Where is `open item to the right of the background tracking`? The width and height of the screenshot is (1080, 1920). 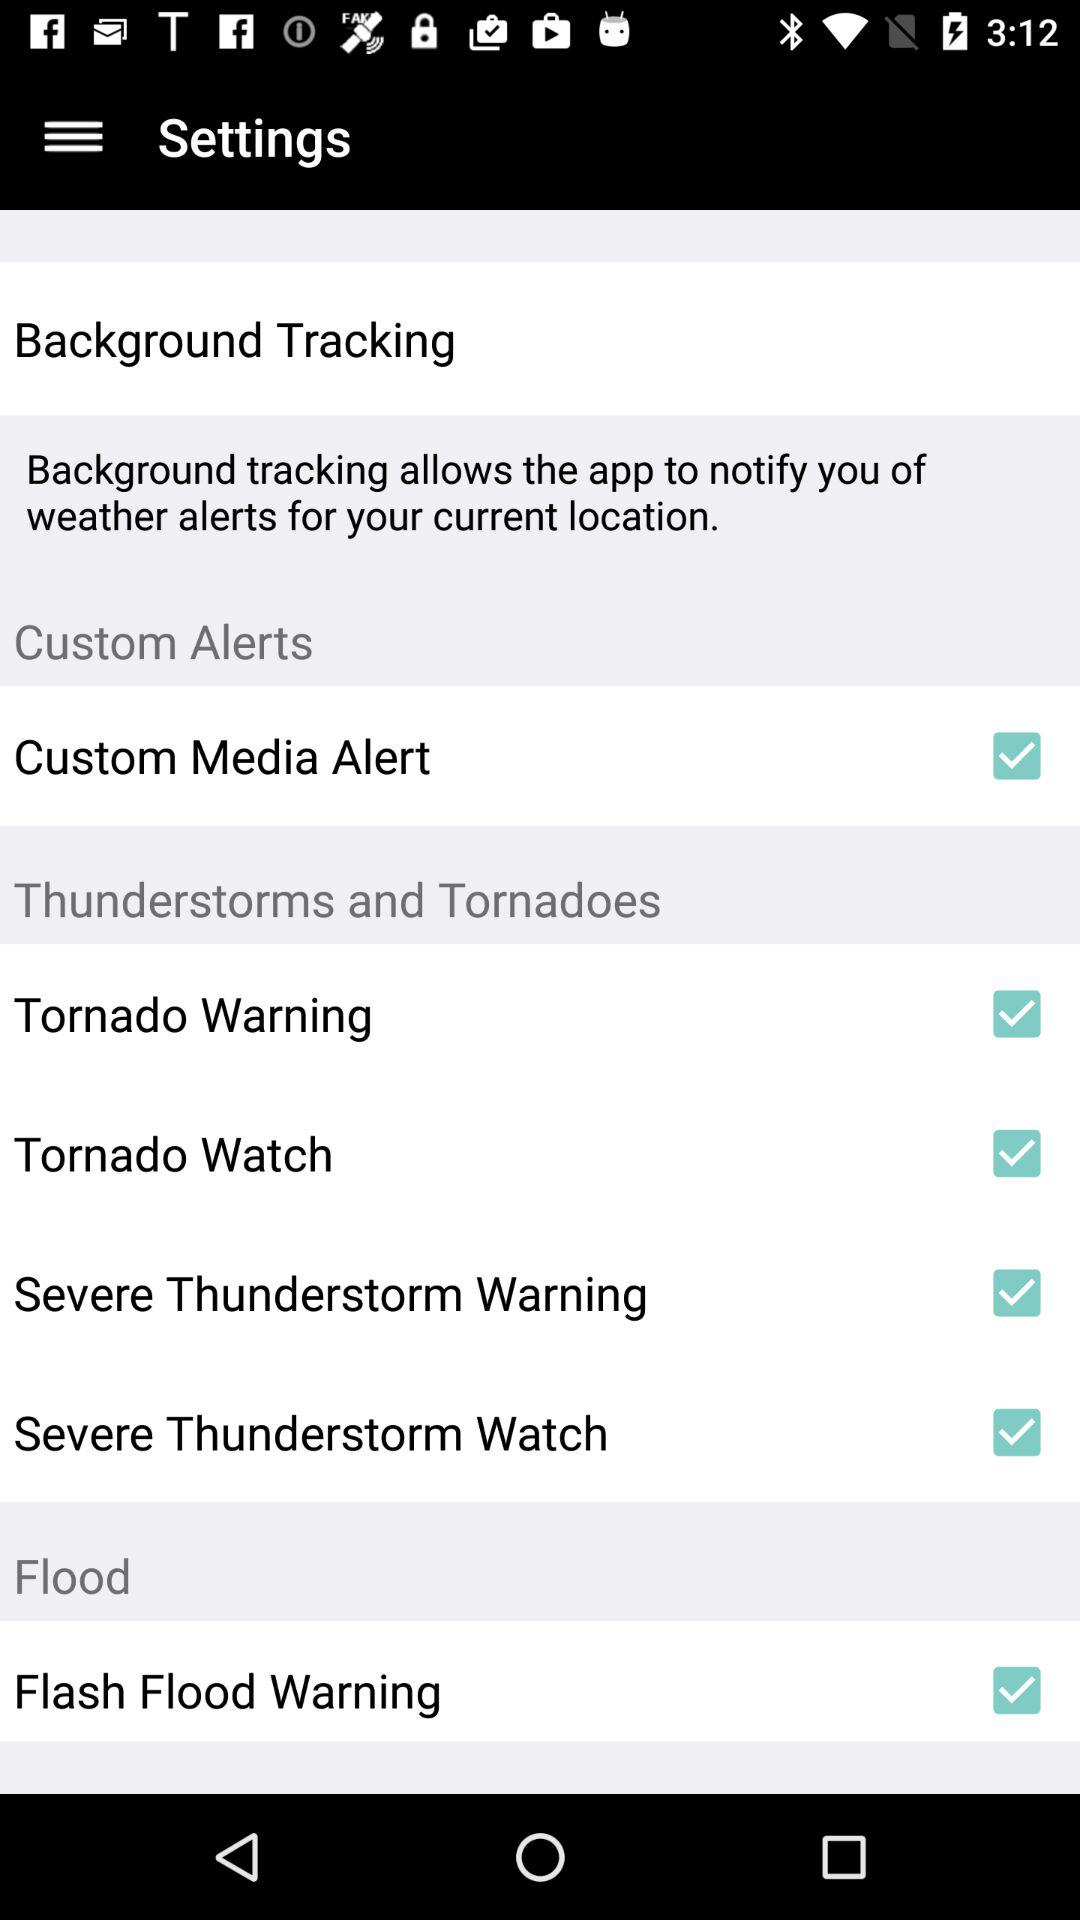
open item to the right of the background tracking is located at coordinates (1016, 338).